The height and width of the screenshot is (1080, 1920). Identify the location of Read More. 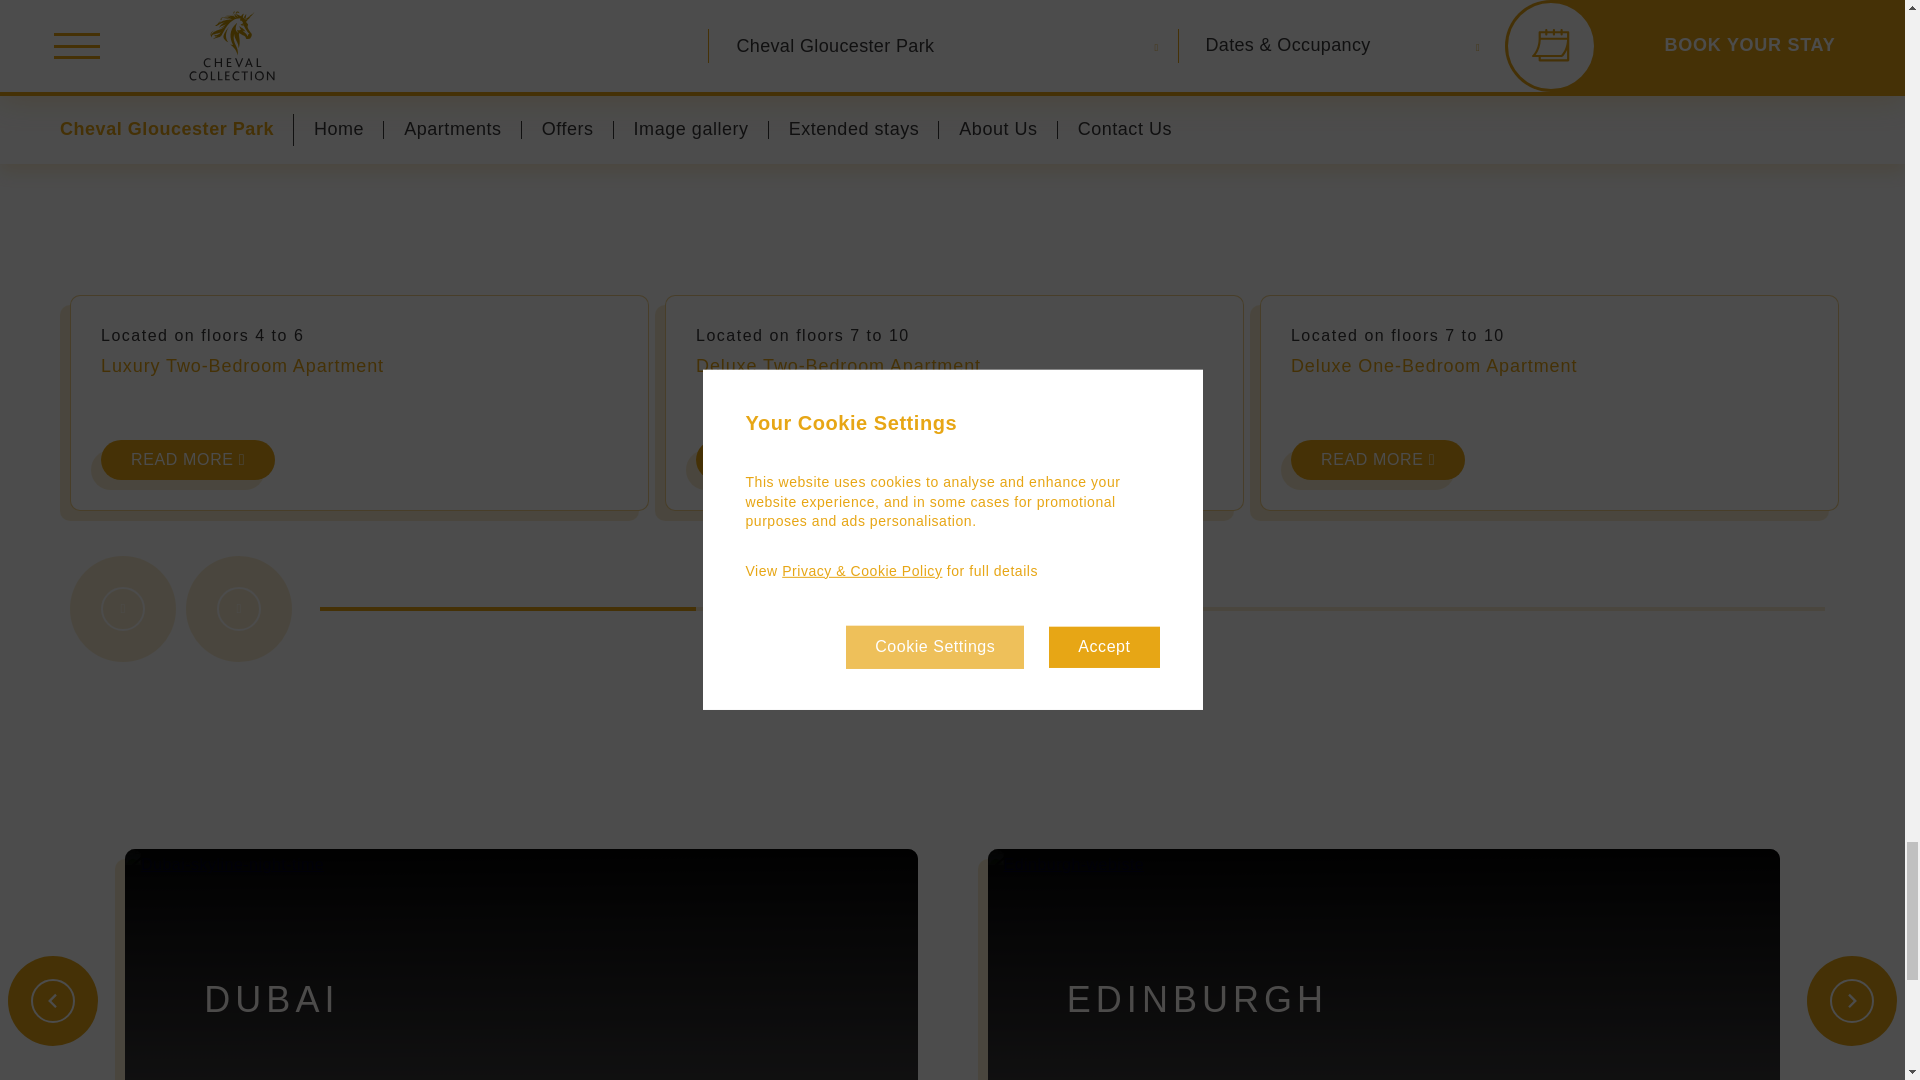
(188, 459).